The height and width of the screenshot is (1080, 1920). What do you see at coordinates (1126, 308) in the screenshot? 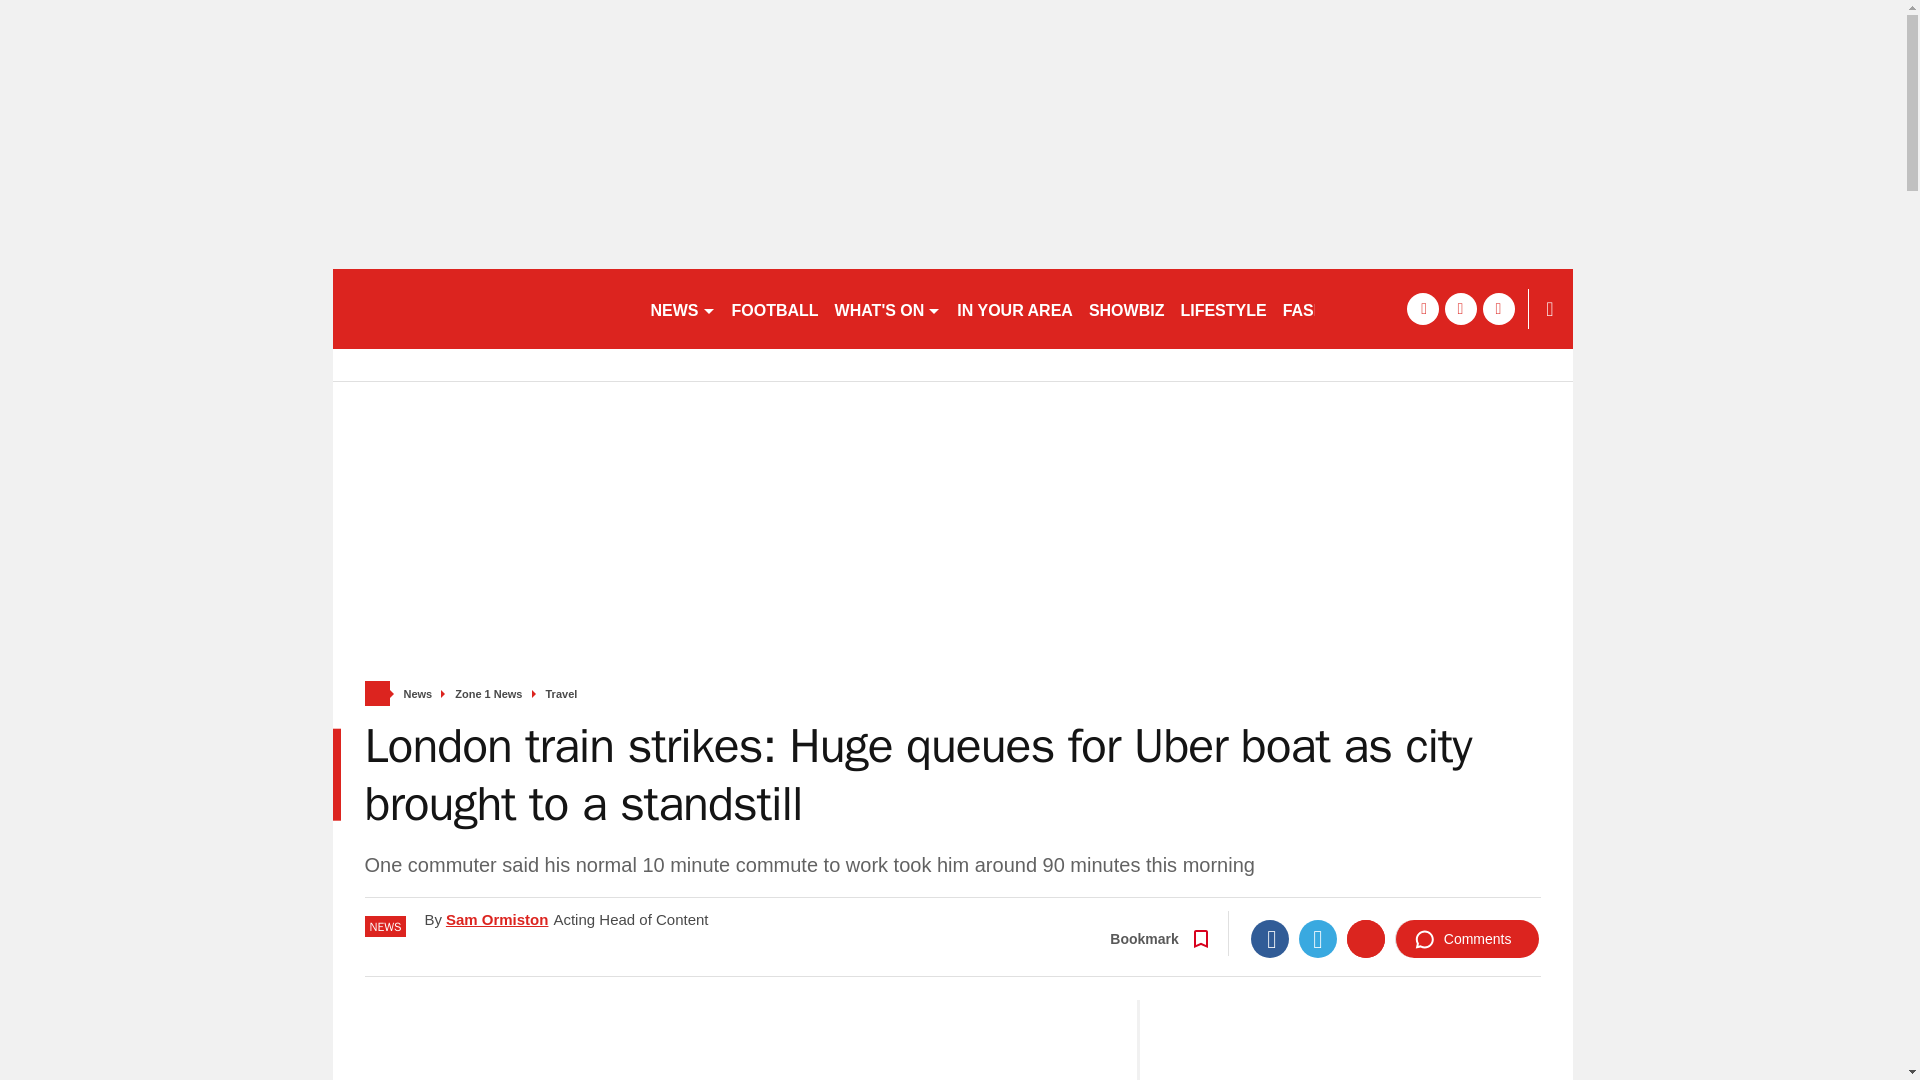
I see `SHOWBIZ` at bounding box center [1126, 308].